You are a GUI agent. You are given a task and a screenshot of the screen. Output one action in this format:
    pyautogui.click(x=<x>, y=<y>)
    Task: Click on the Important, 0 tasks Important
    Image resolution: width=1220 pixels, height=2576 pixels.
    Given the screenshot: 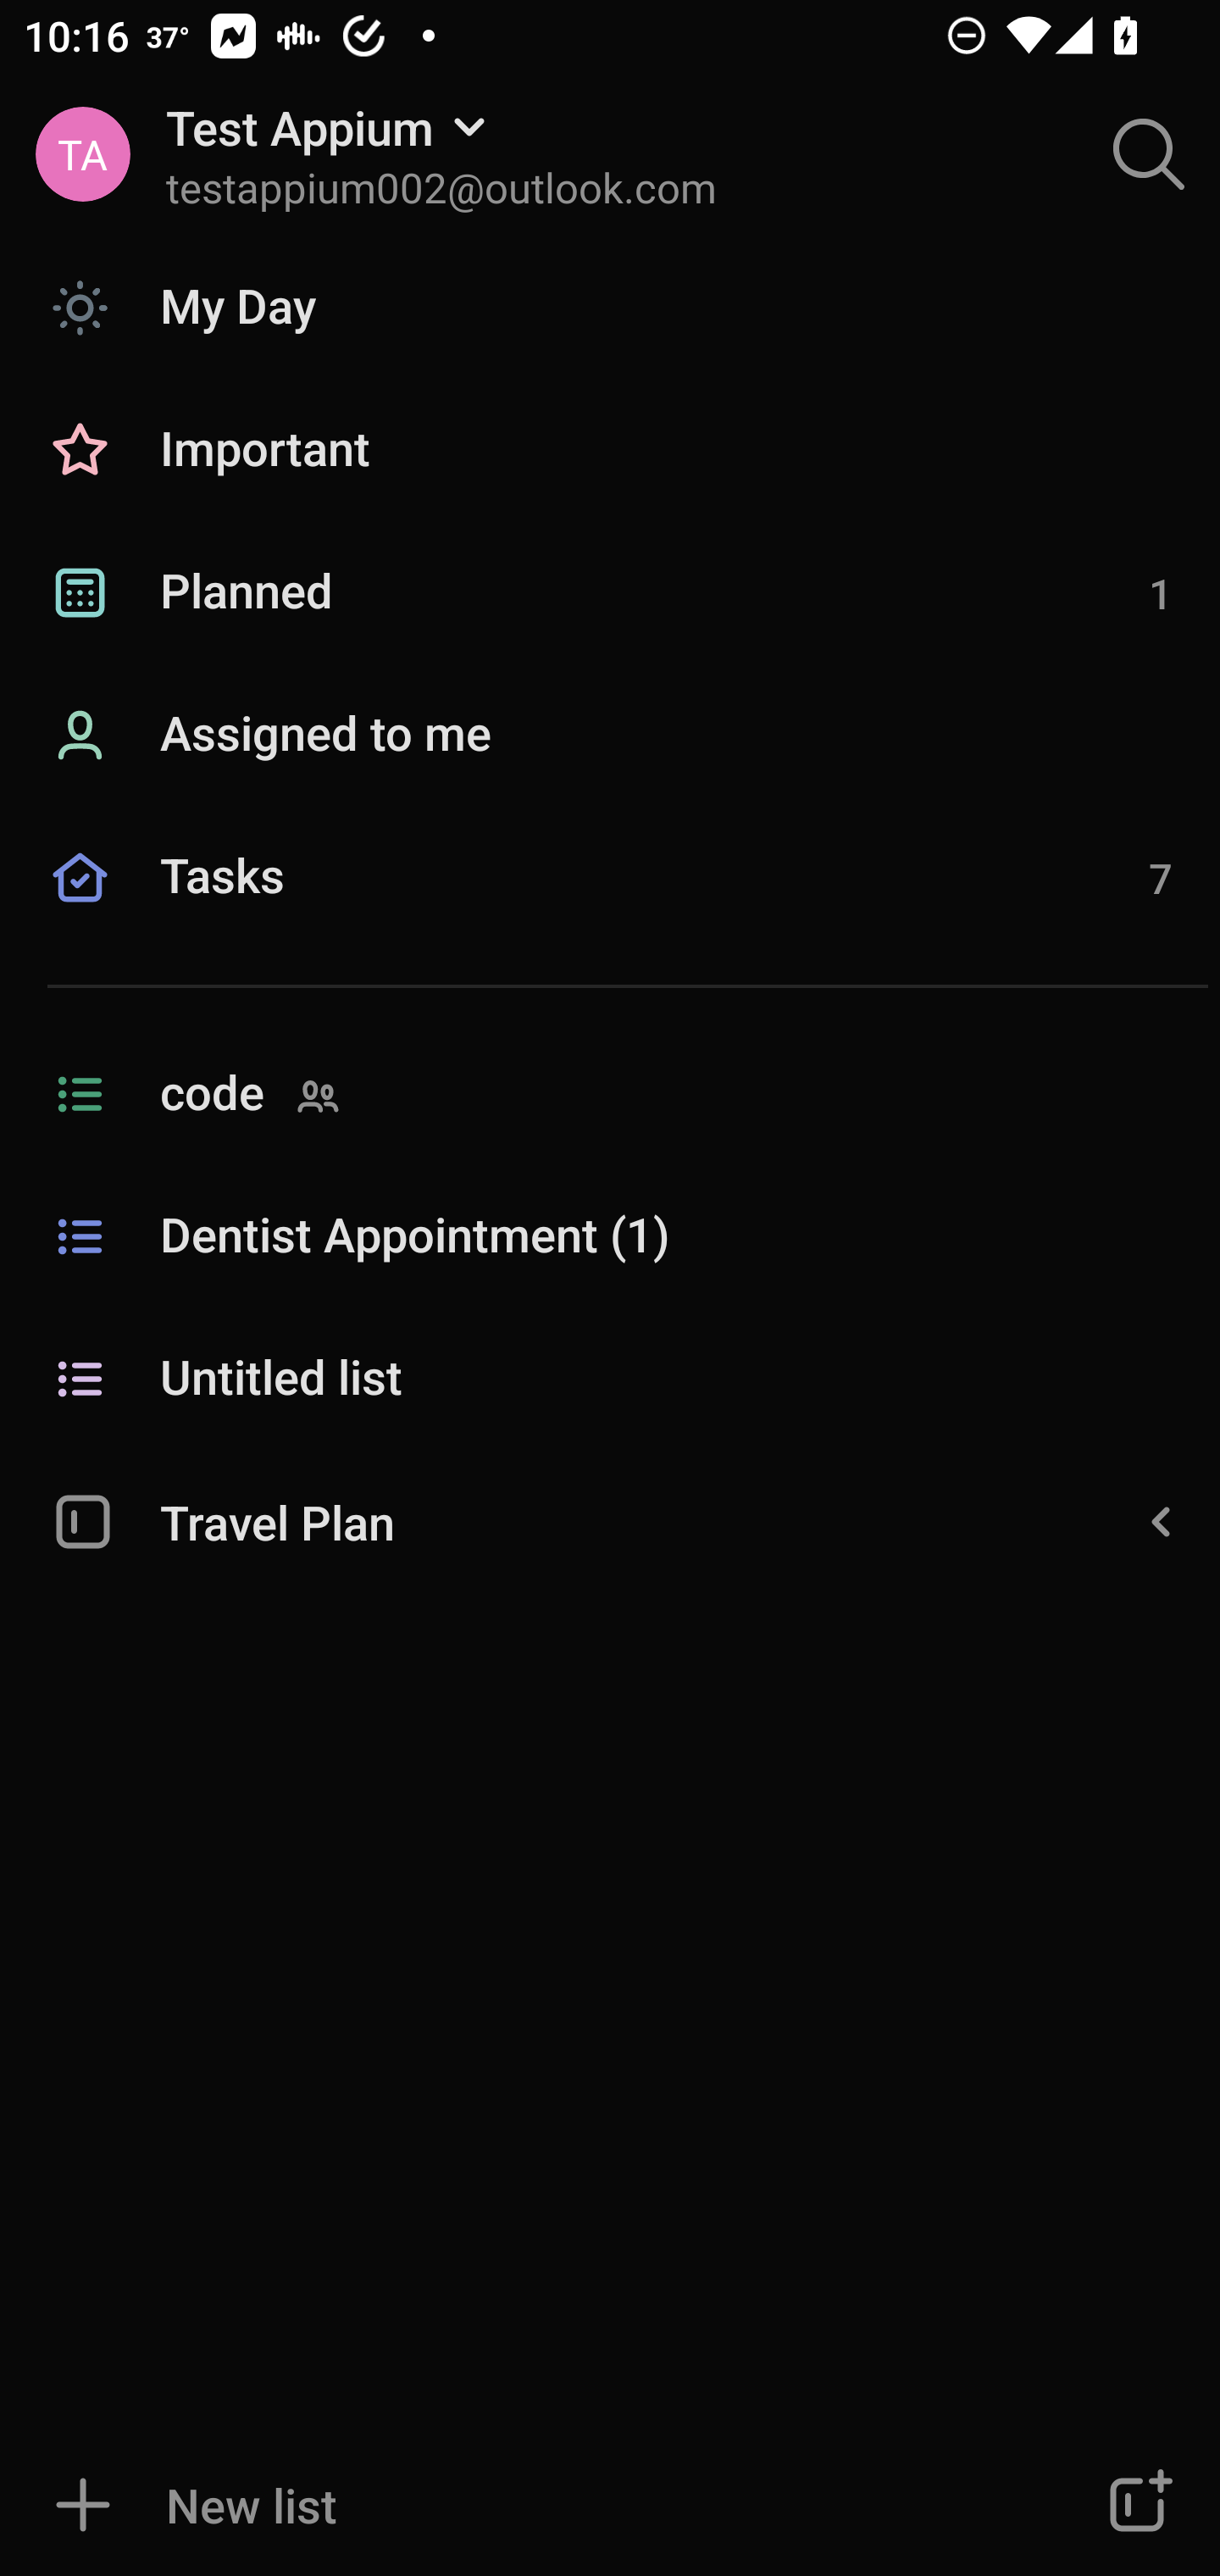 What is the action you would take?
    pyautogui.click(x=610, y=451)
    